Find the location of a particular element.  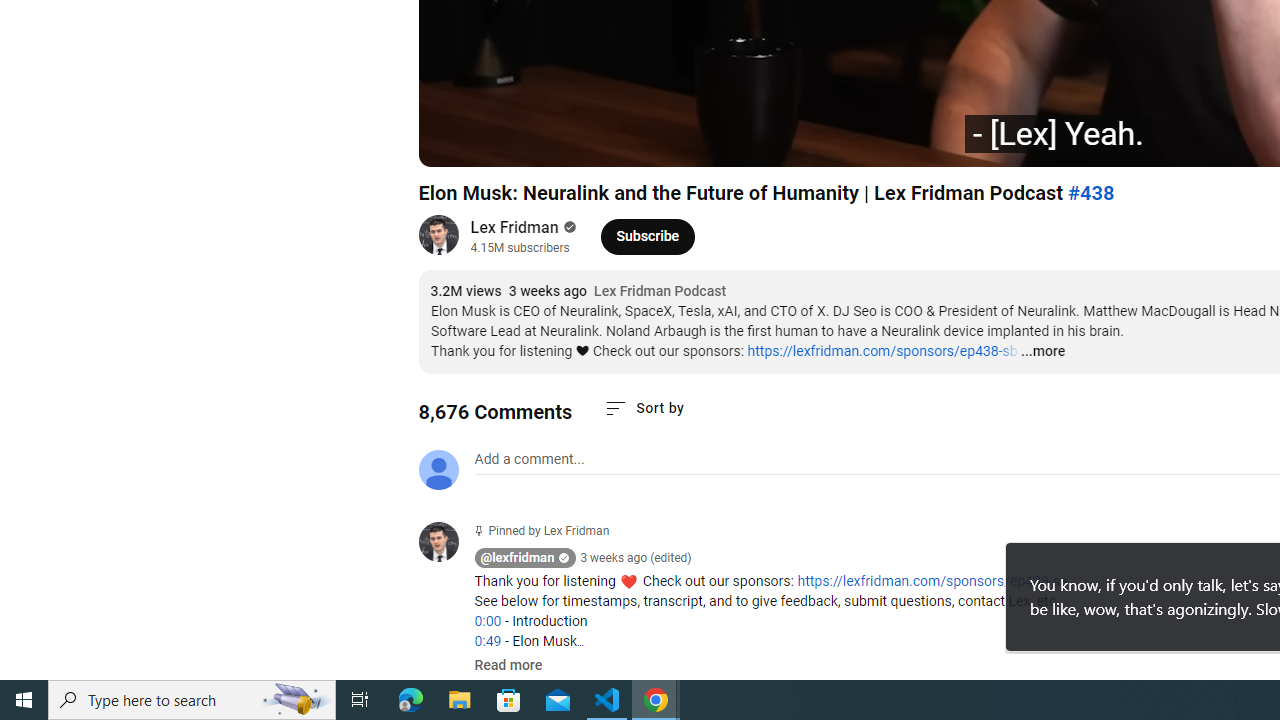

Sort comments is located at coordinates (644, 408).